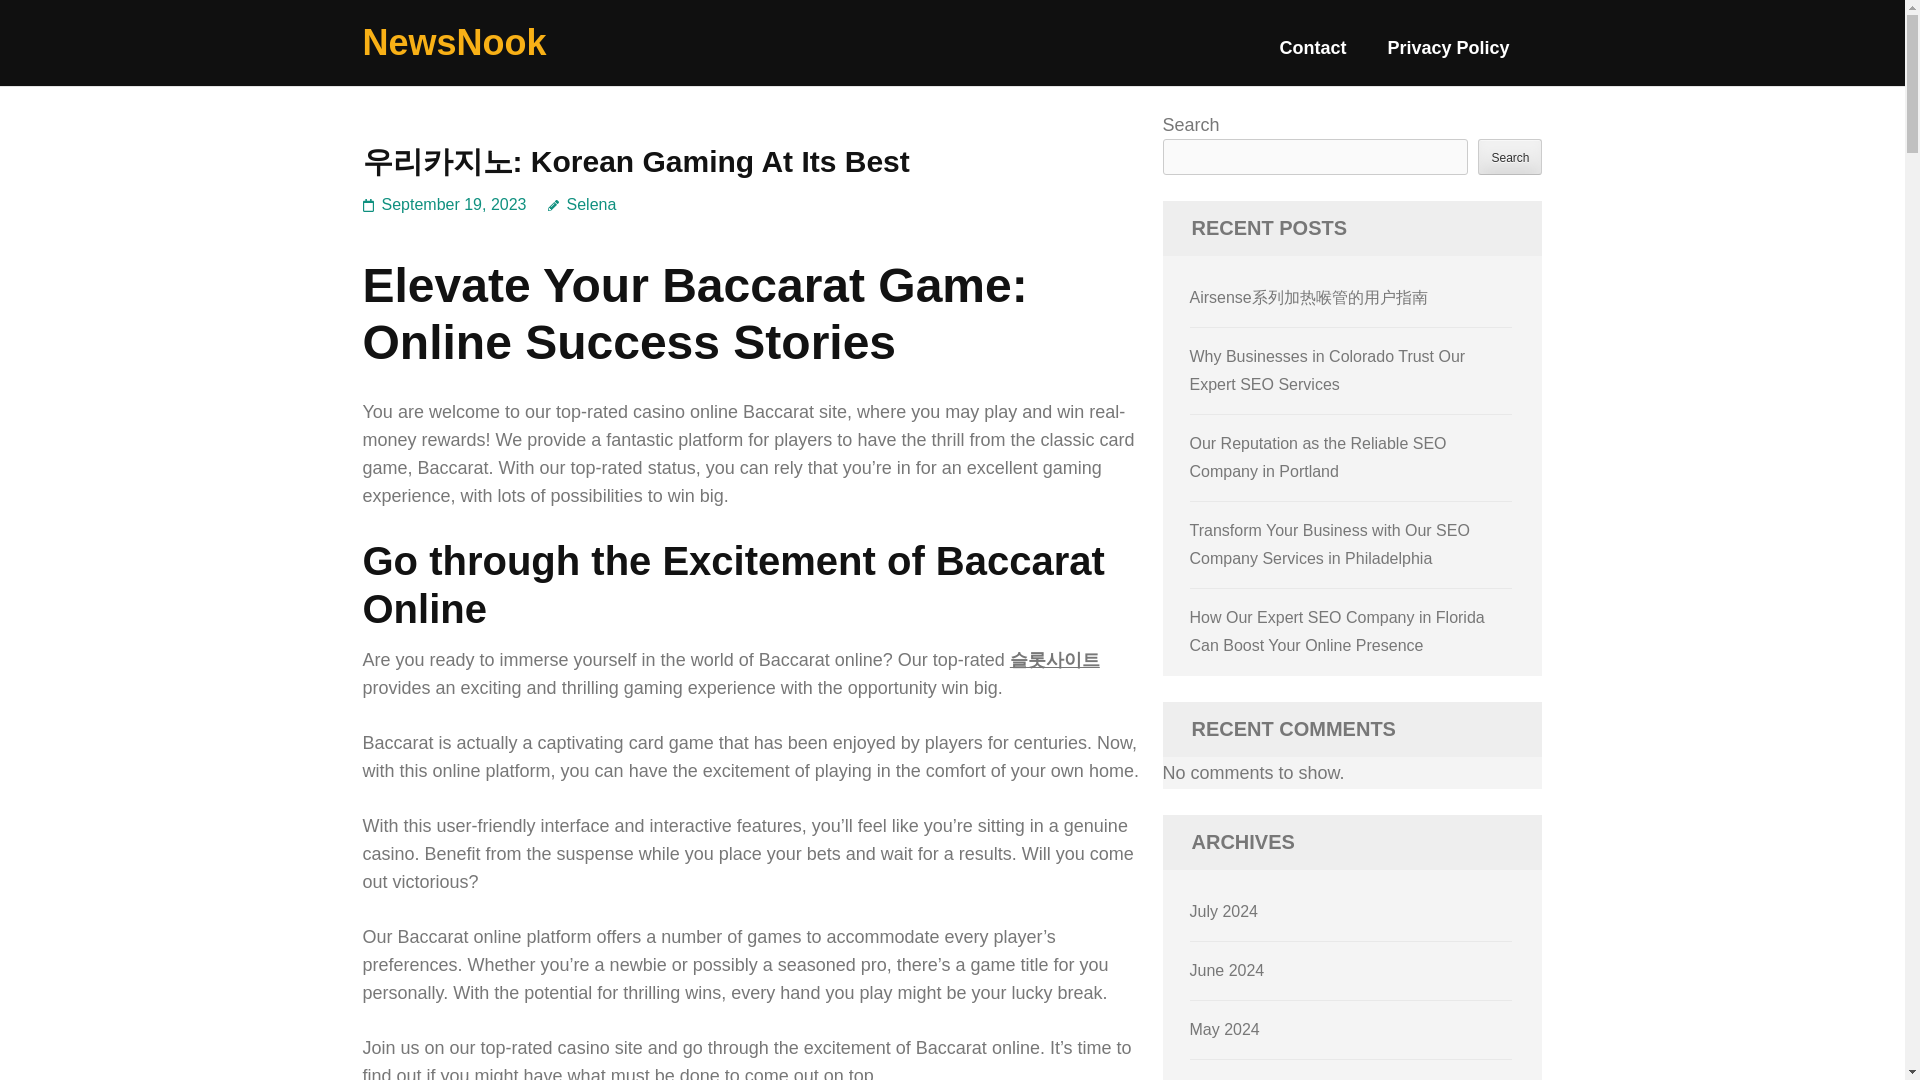  Describe the element at coordinates (1510, 156) in the screenshot. I see `Search` at that location.